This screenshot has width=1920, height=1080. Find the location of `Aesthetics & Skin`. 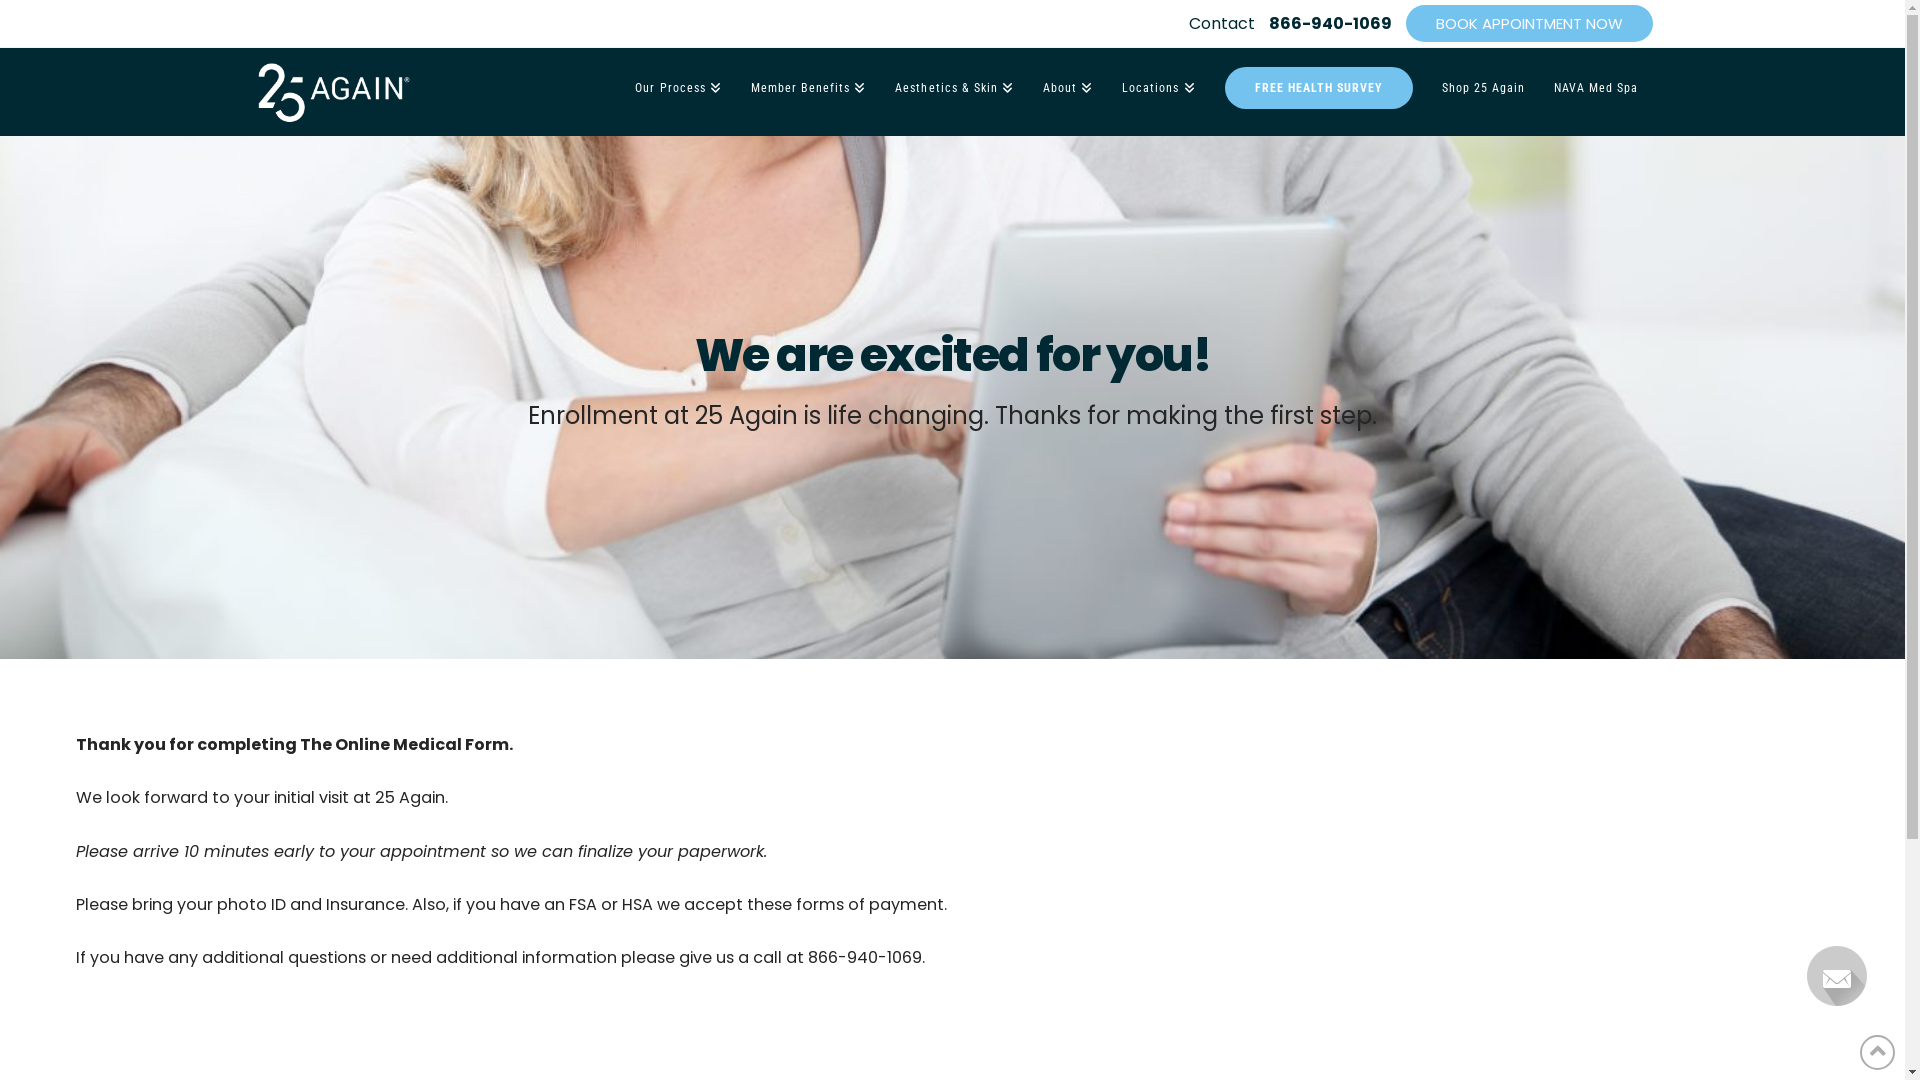

Aesthetics & Skin is located at coordinates (954, 86).